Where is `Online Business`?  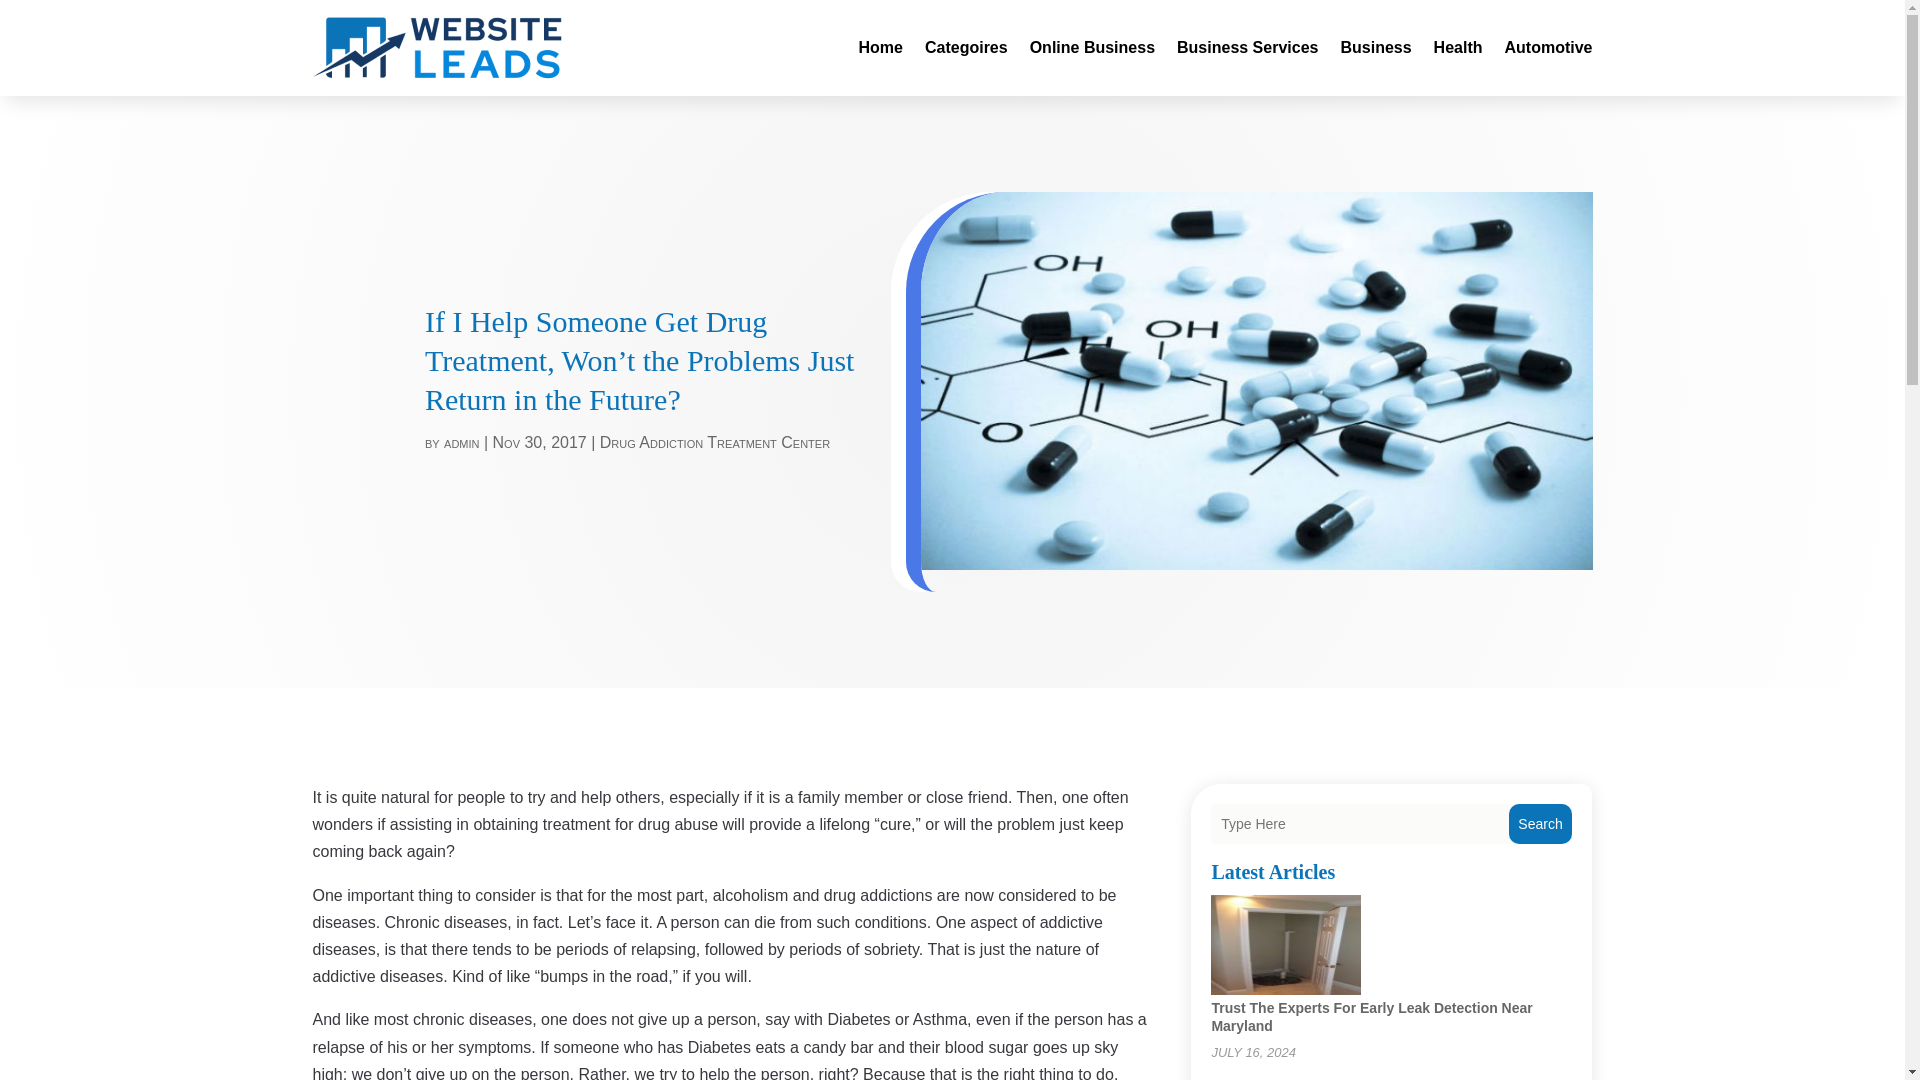
Online Business is located at coordinates (1092, 48).